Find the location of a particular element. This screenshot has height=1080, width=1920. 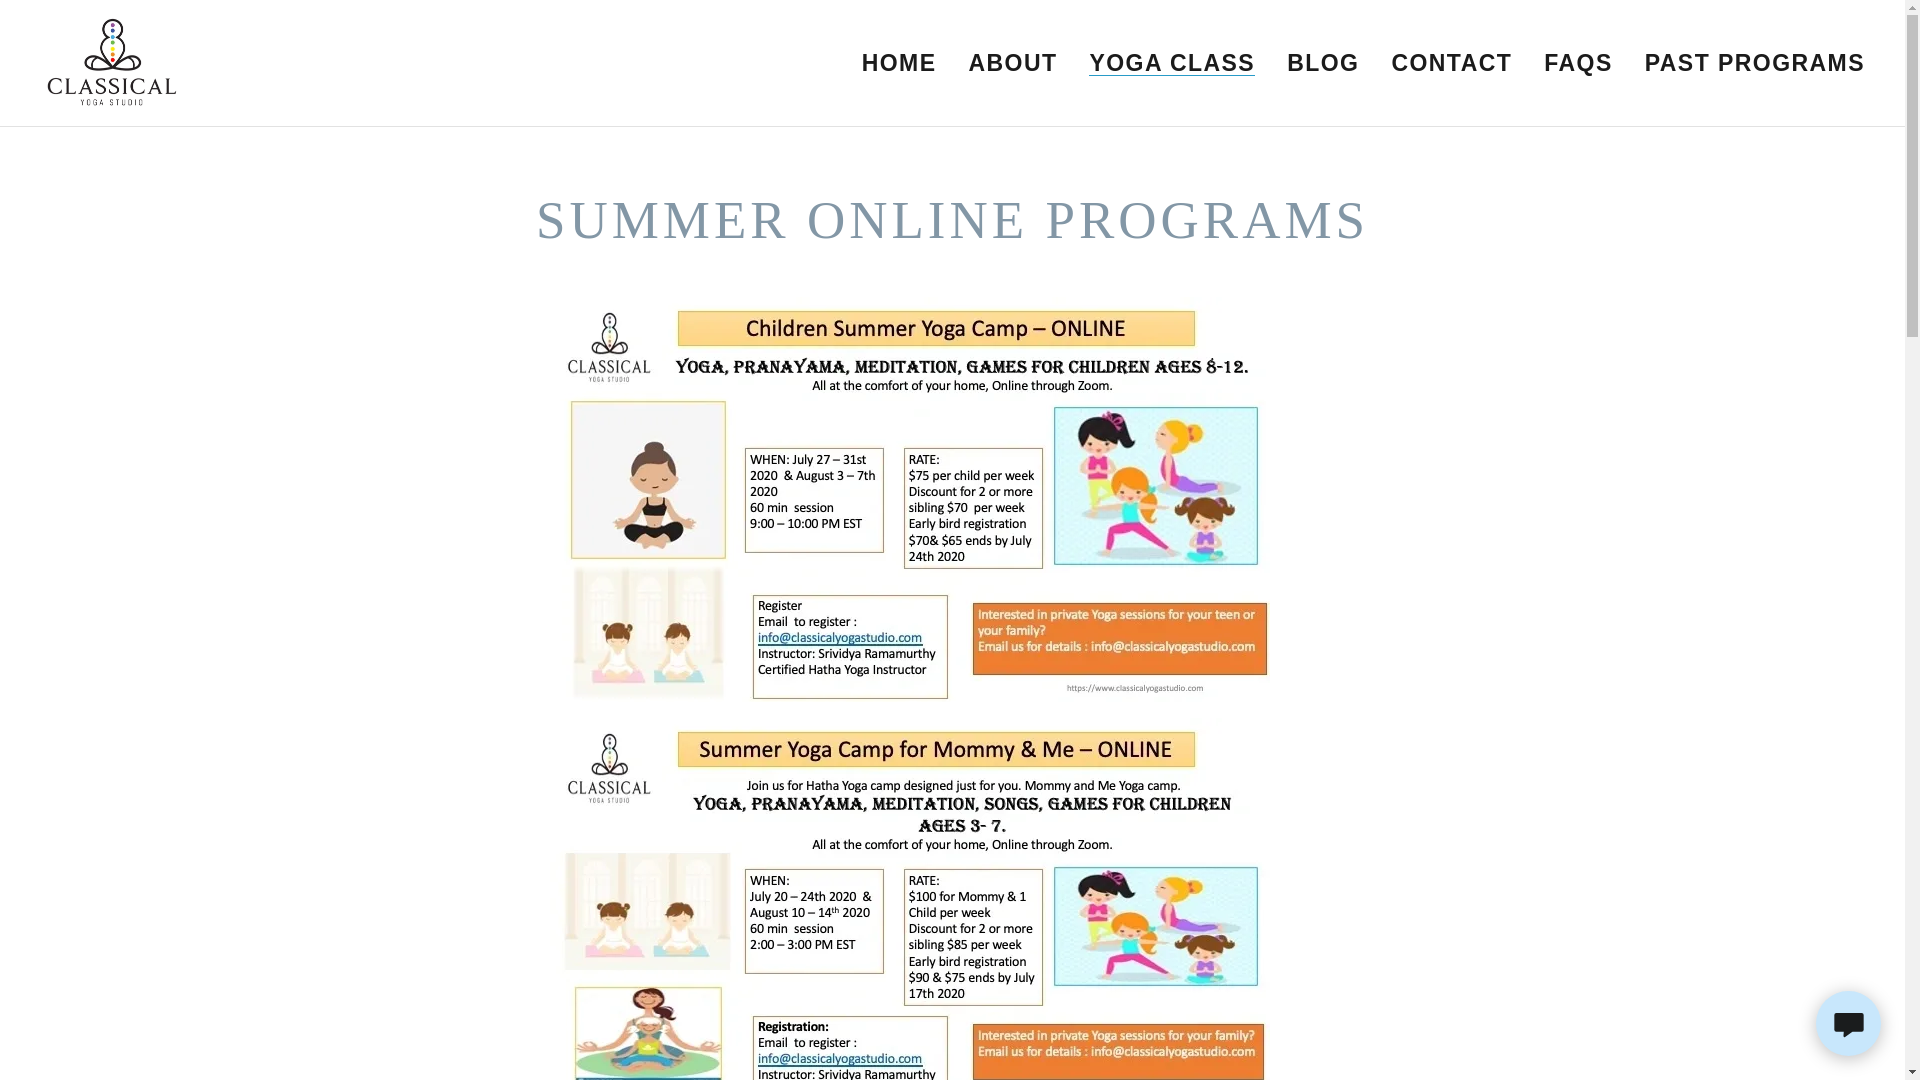

BLOG is located at coordinates (1322, 63).